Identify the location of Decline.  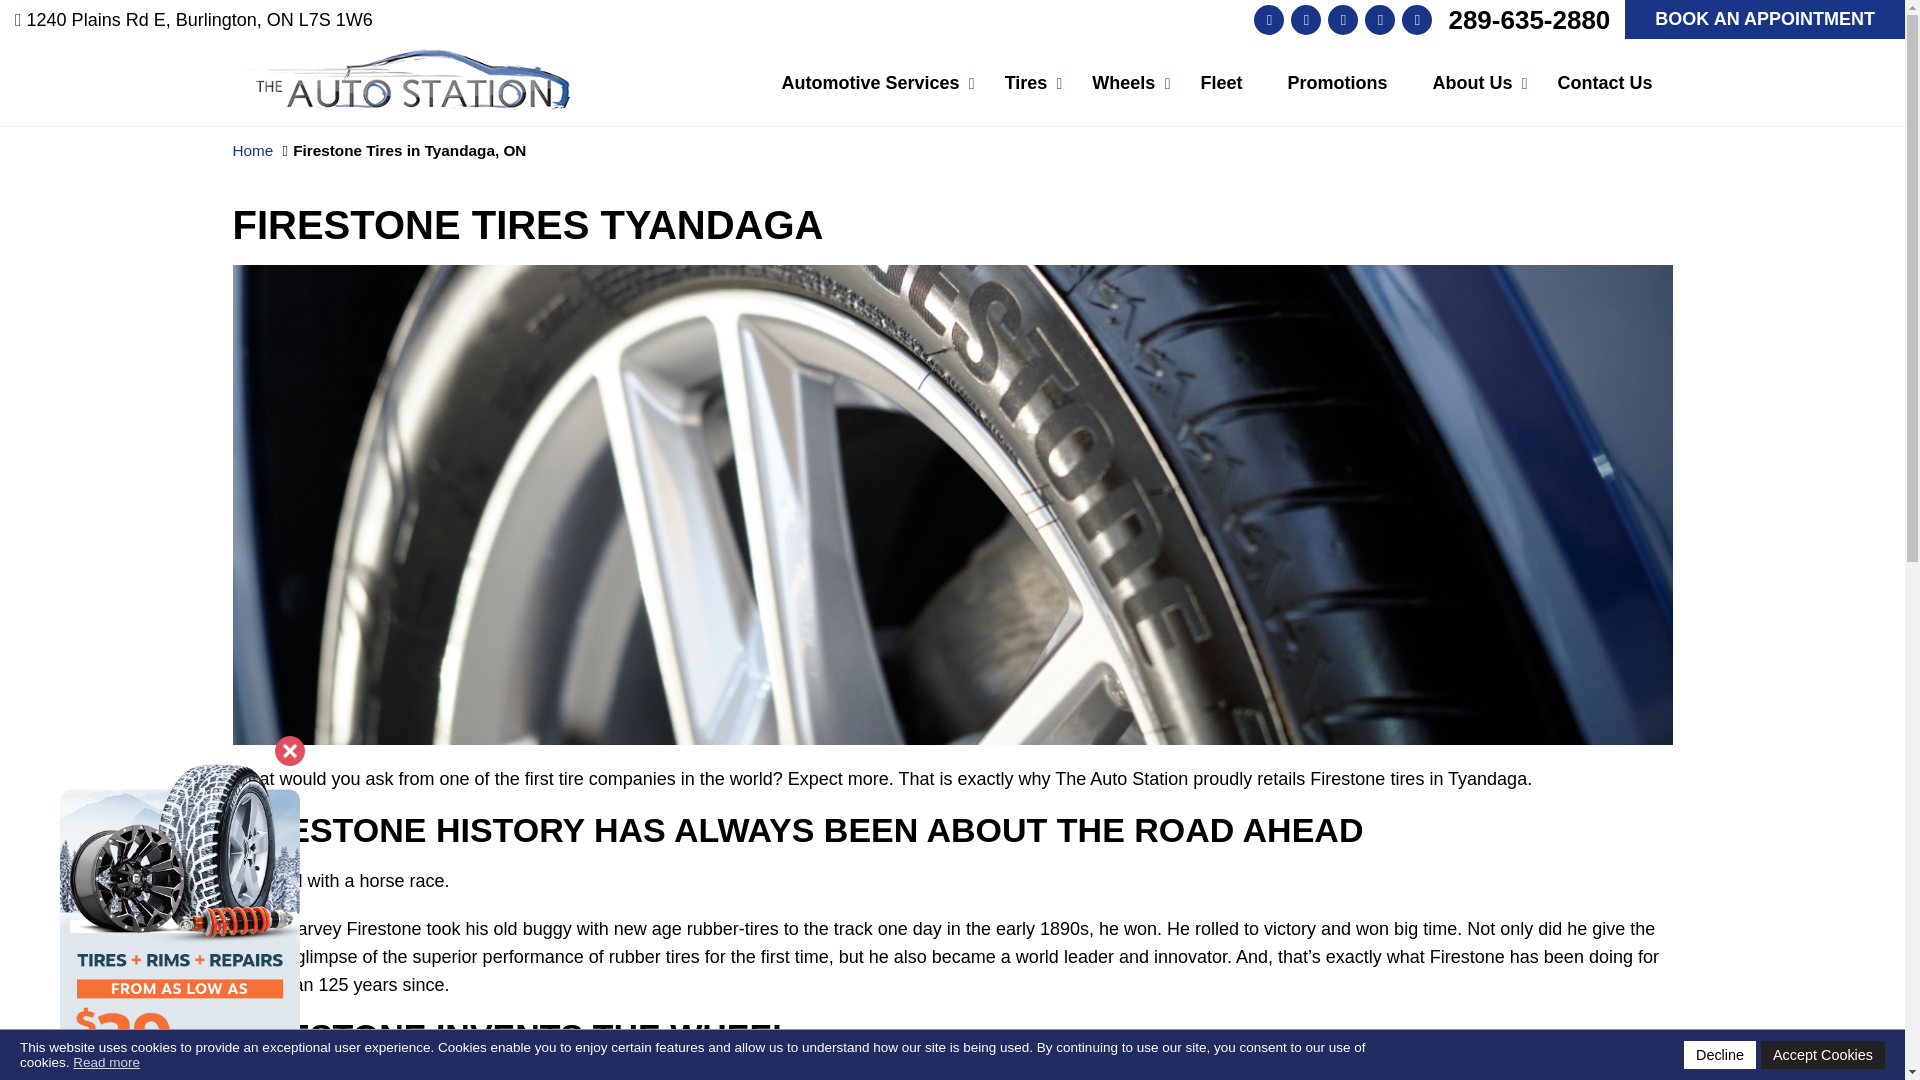
(1720, 1055).